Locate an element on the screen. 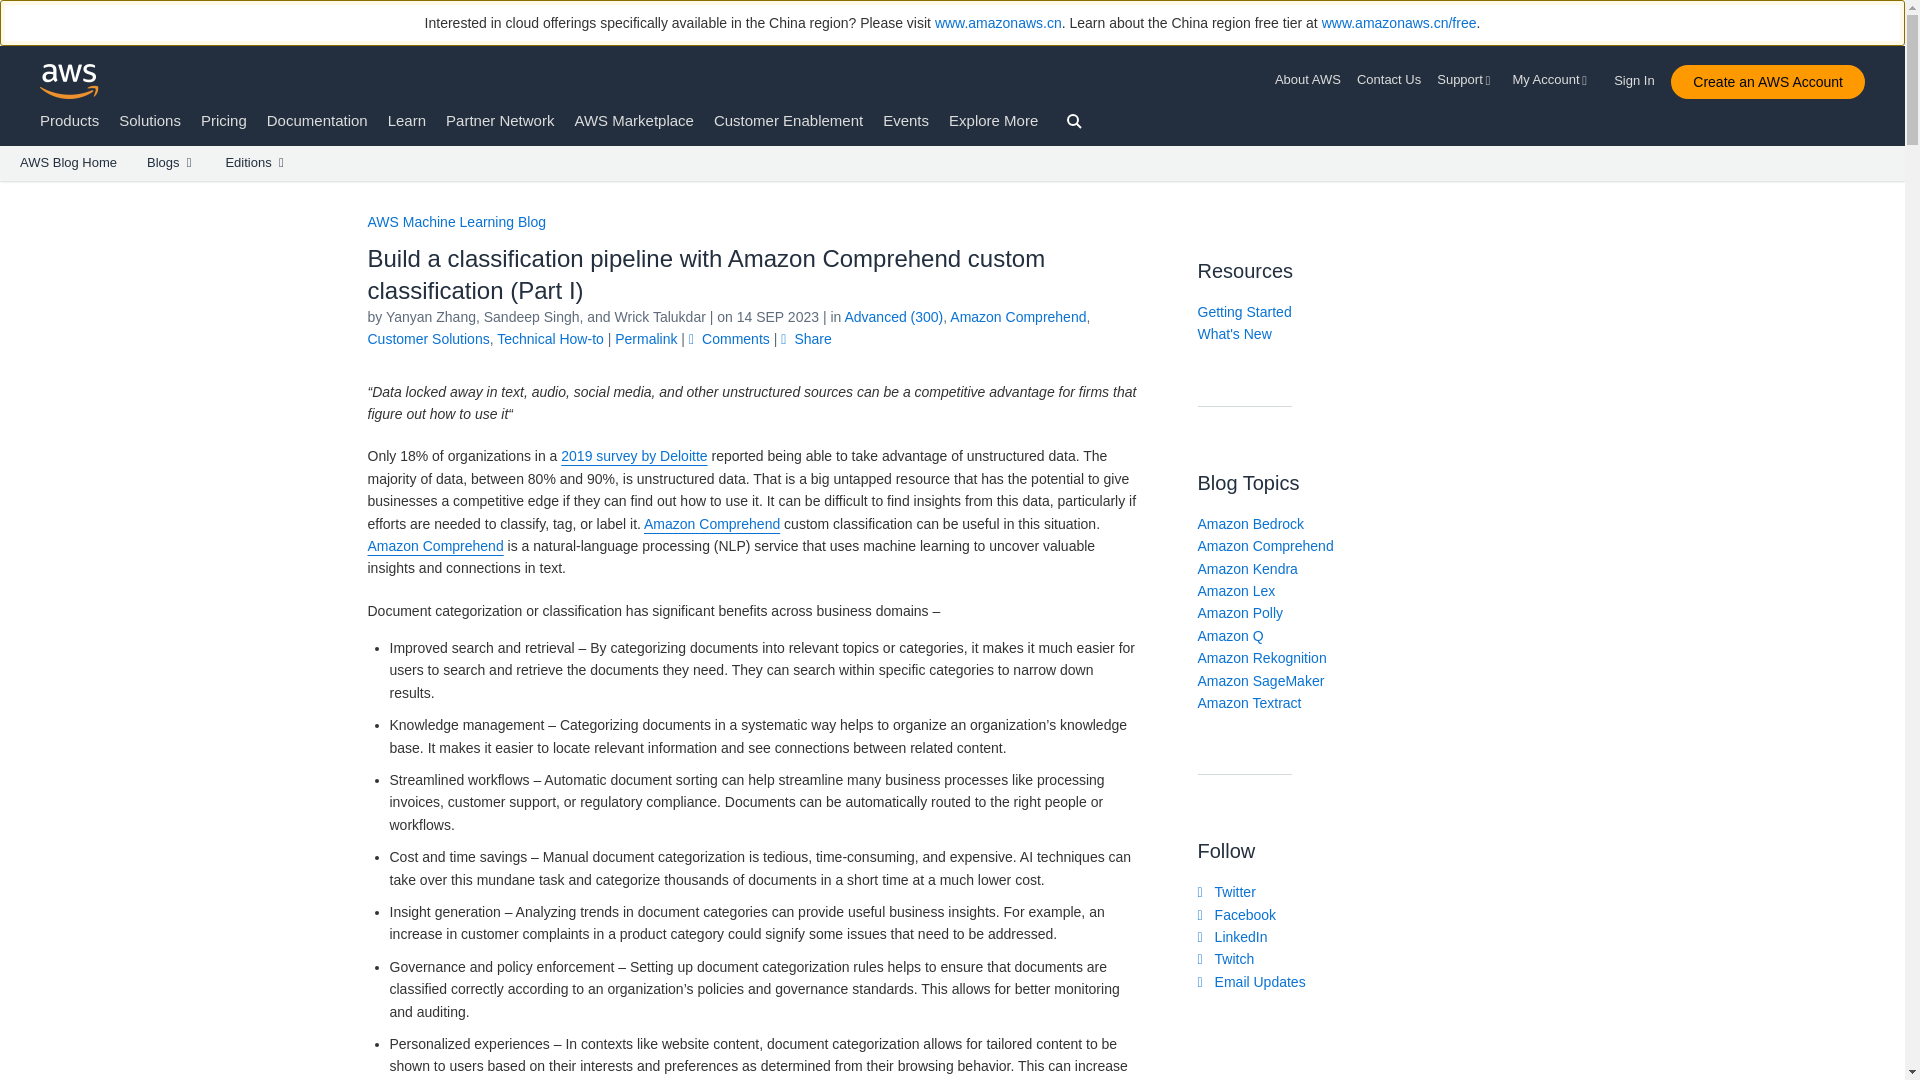 The height and width of the screenshot is (1080, 1920). Events is located at coordinates (906, 120).